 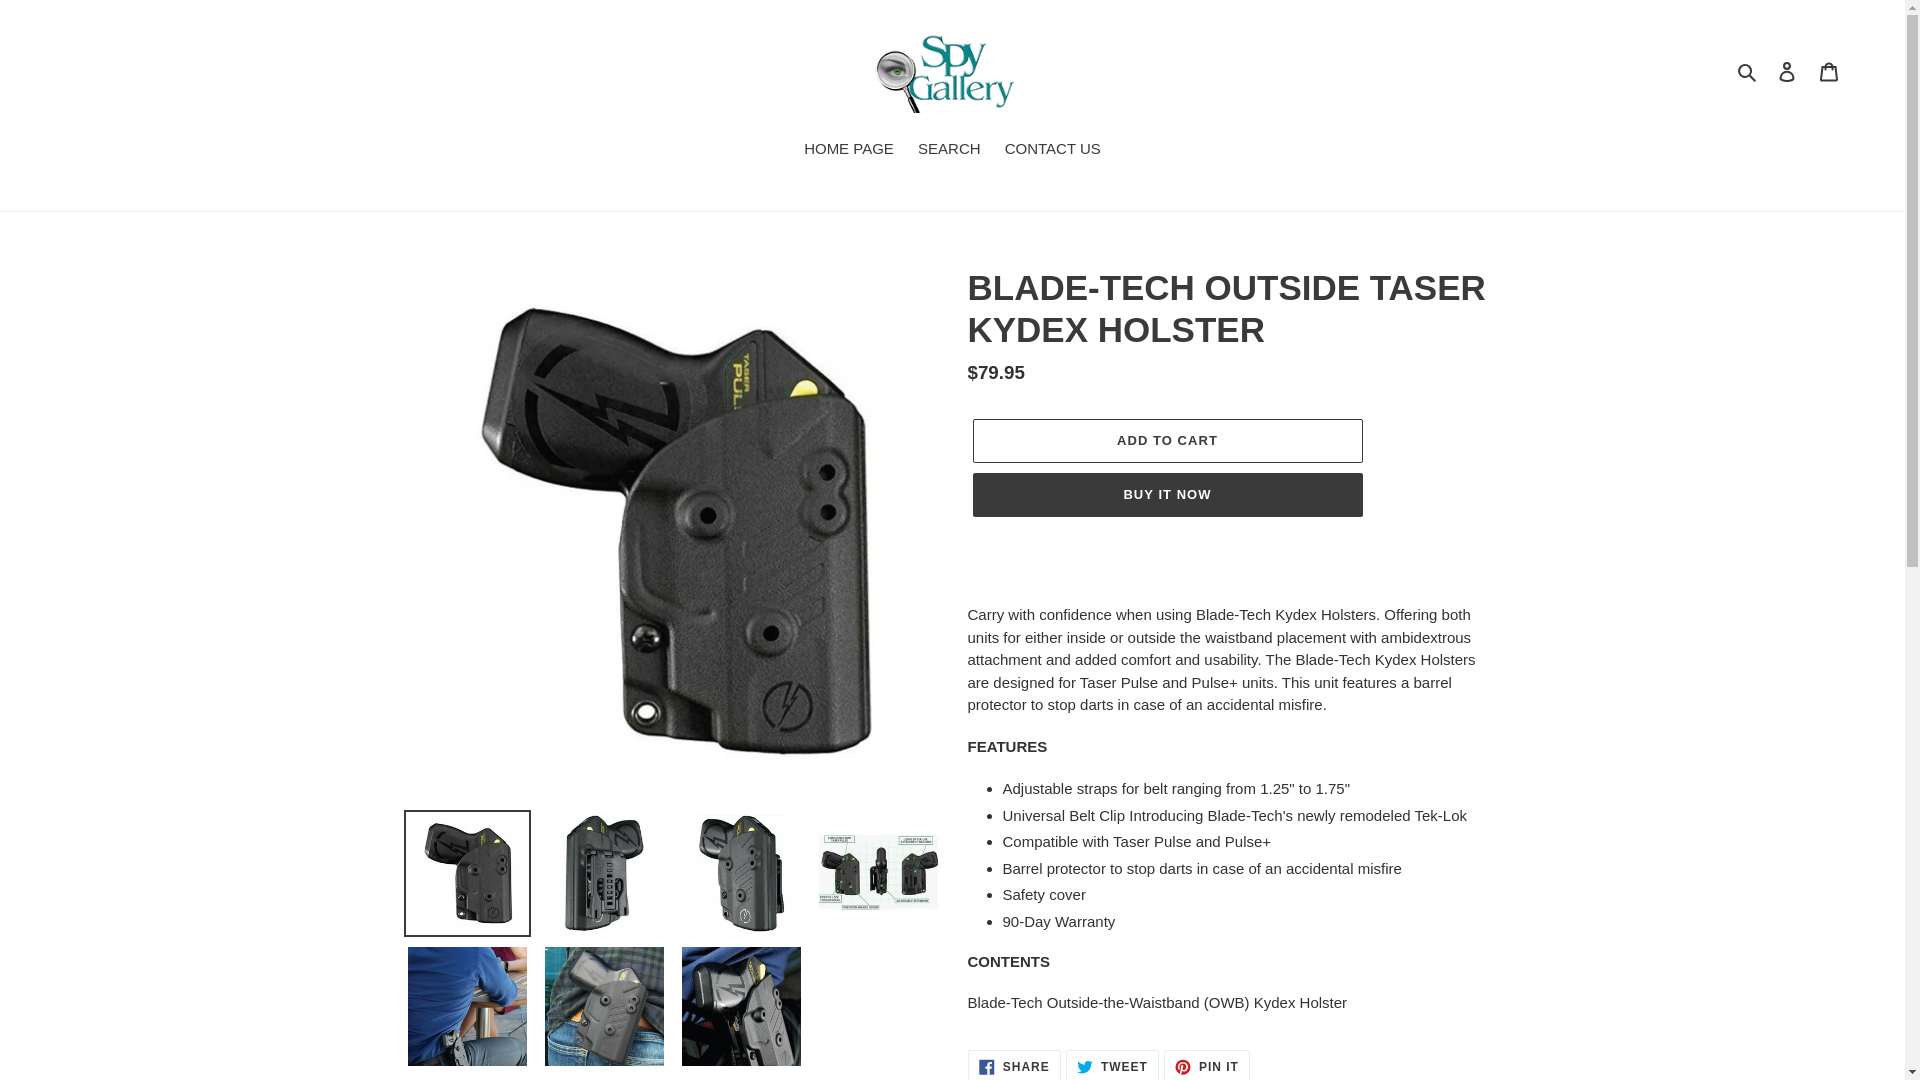 What do you see at coordinates (1052, 151) in the screenshot?
I see `CONTACT US` at bounding box center [1052, 151].